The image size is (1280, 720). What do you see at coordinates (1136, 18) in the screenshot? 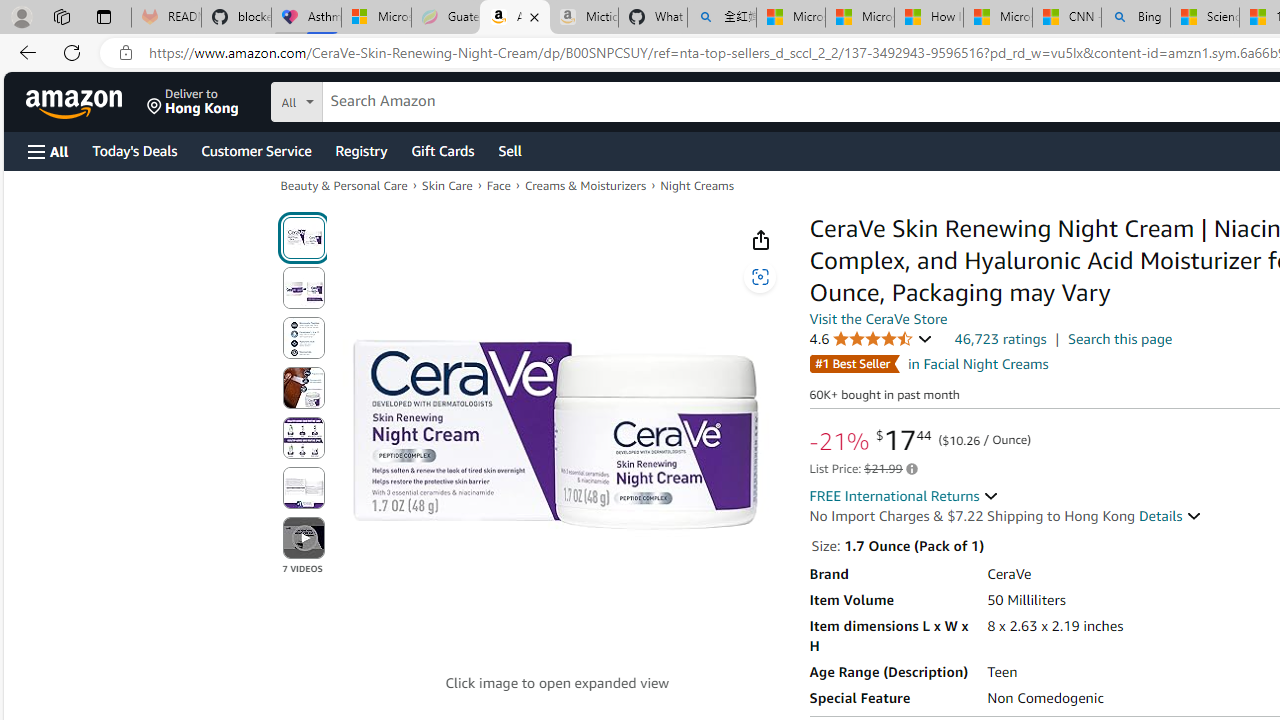
I see `Bing` at bounding box center [1136, 18].